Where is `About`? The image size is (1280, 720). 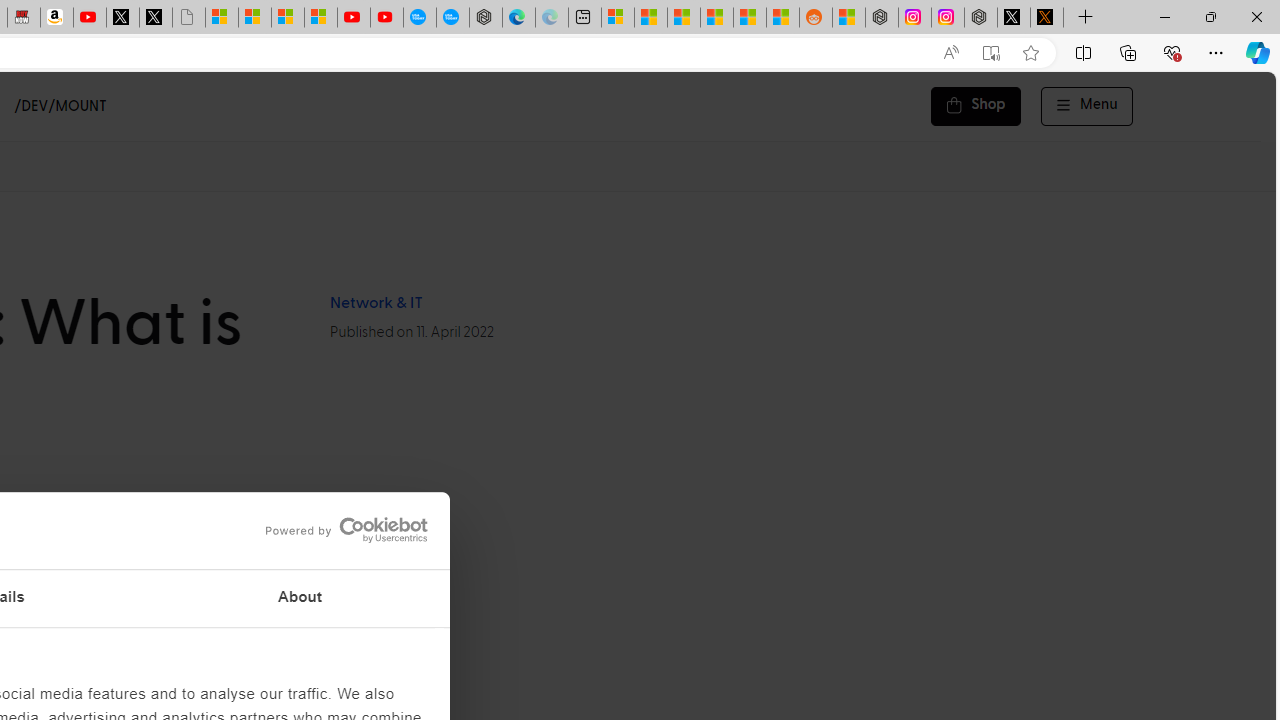 About is located at coordinates (300, 598).